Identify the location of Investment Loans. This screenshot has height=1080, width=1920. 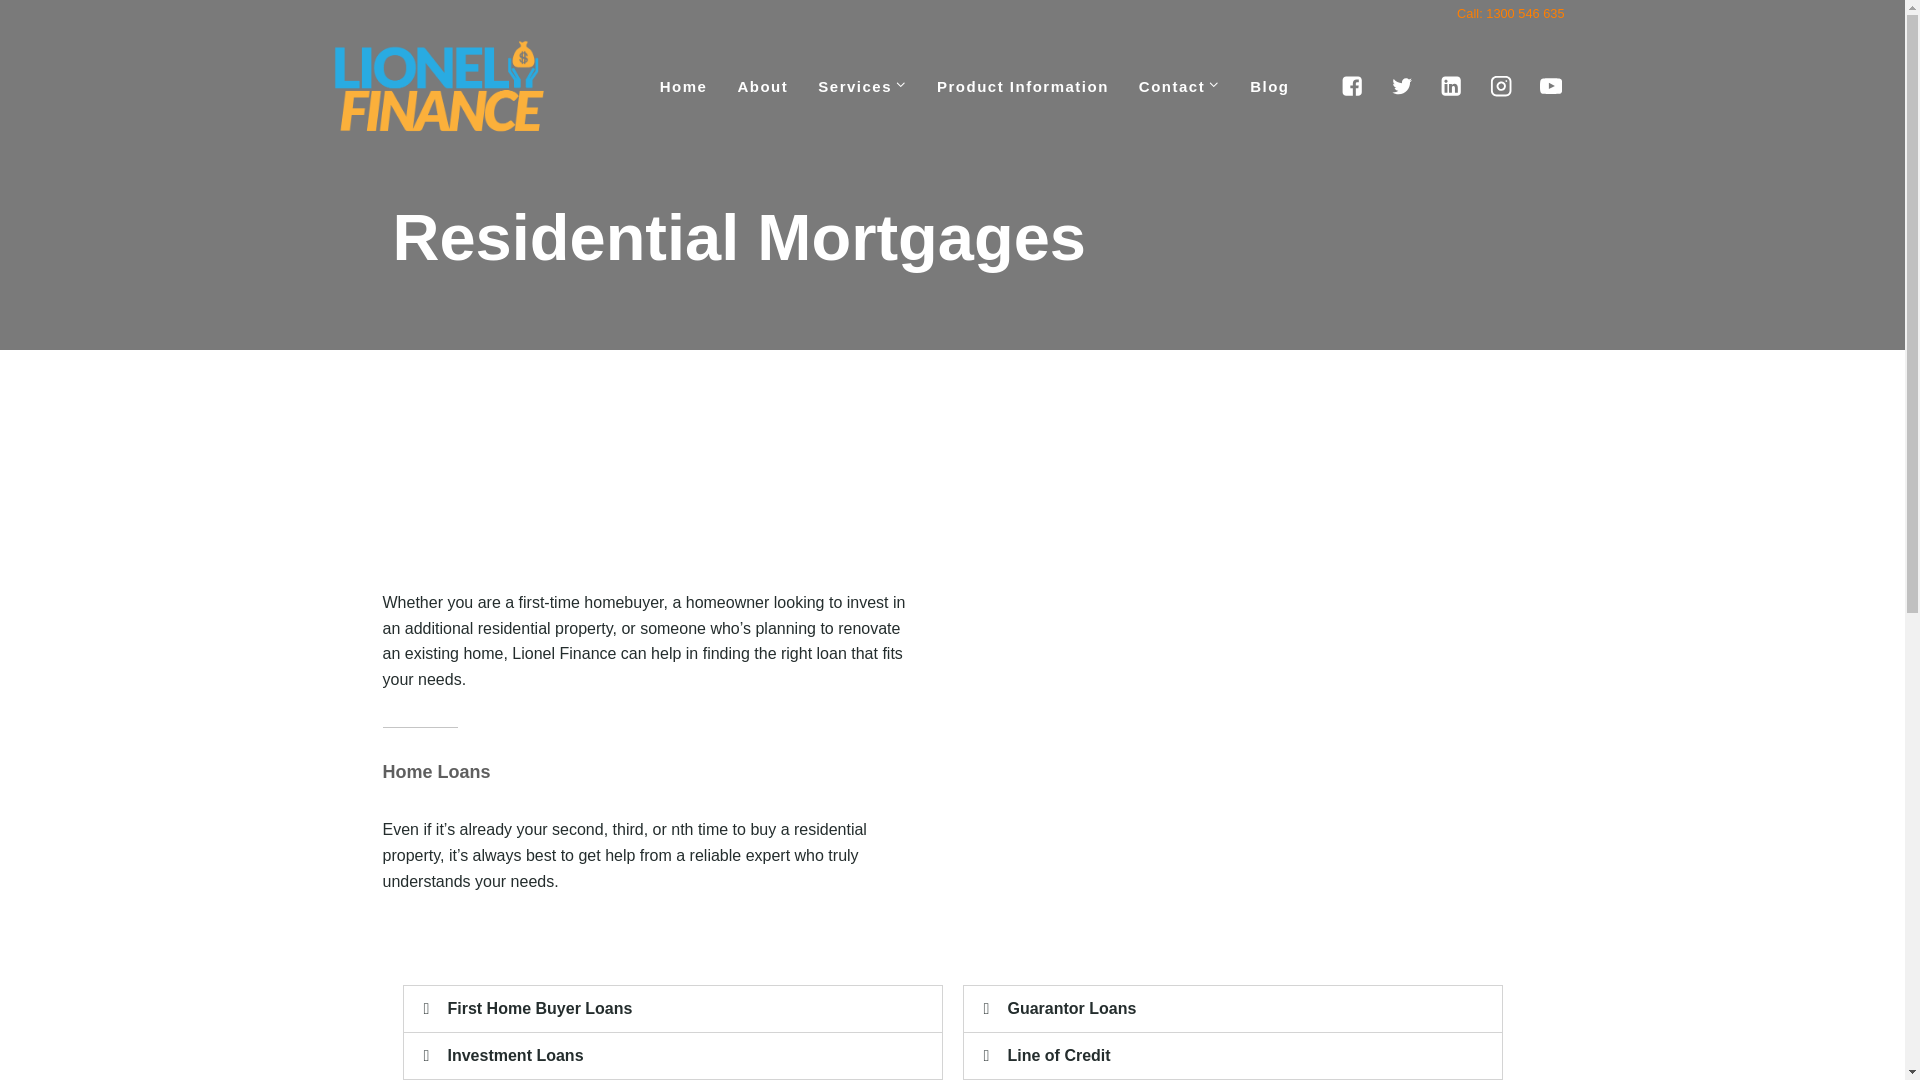
(515, 1054).